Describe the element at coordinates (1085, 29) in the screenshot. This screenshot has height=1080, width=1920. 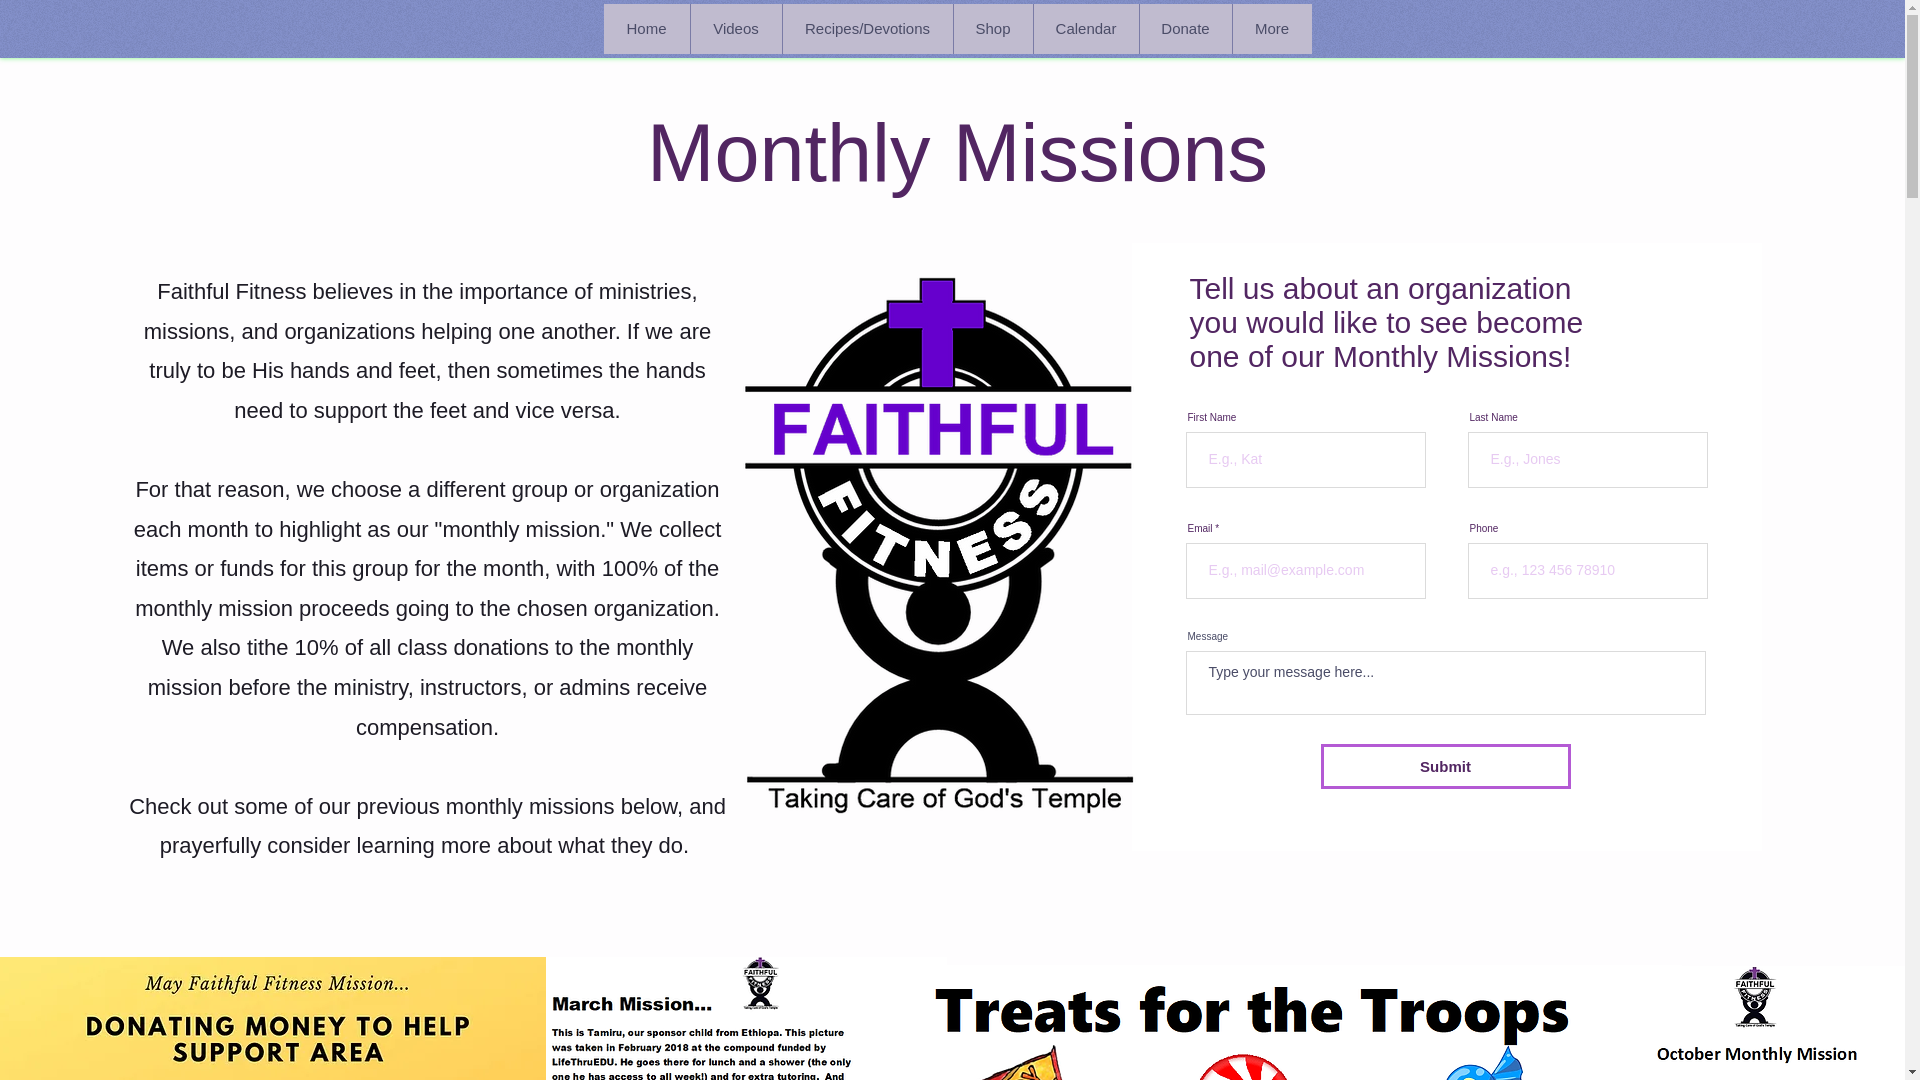
I see `Calendar` at that location.